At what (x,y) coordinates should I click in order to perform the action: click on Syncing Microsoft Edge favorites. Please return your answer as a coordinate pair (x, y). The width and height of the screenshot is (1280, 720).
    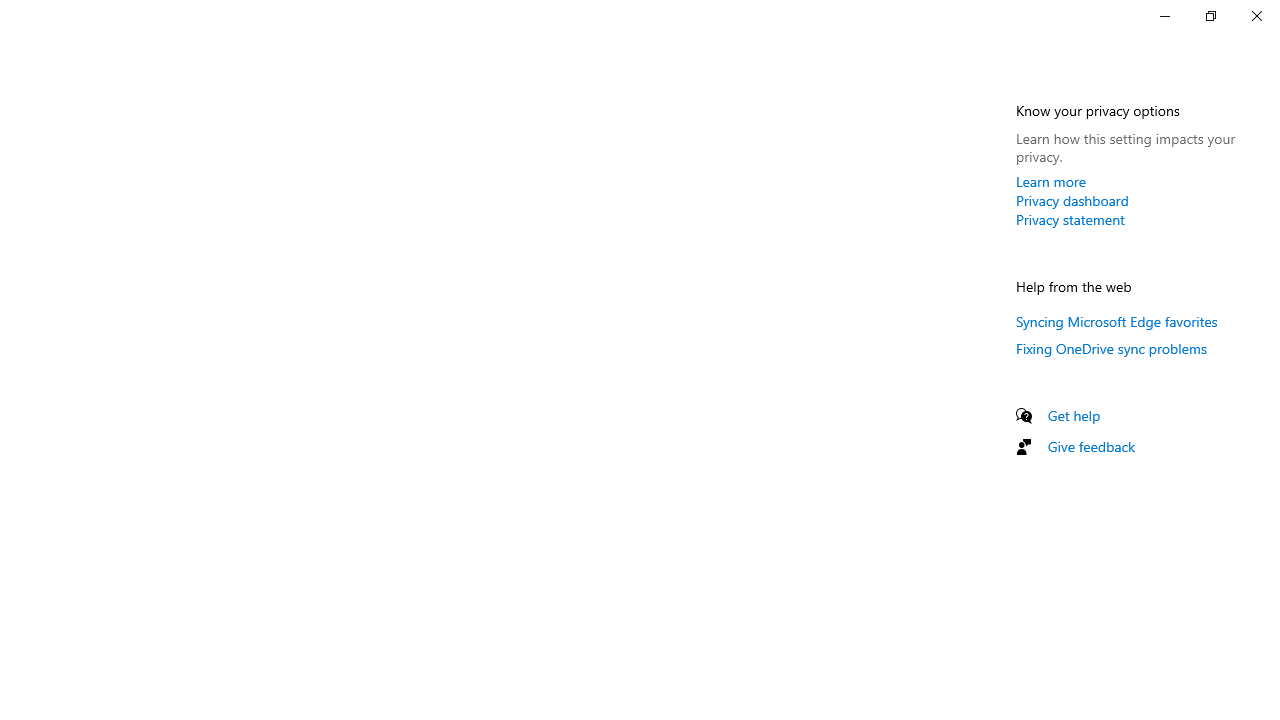
    Looking at the image, I should click on (1117, 321).